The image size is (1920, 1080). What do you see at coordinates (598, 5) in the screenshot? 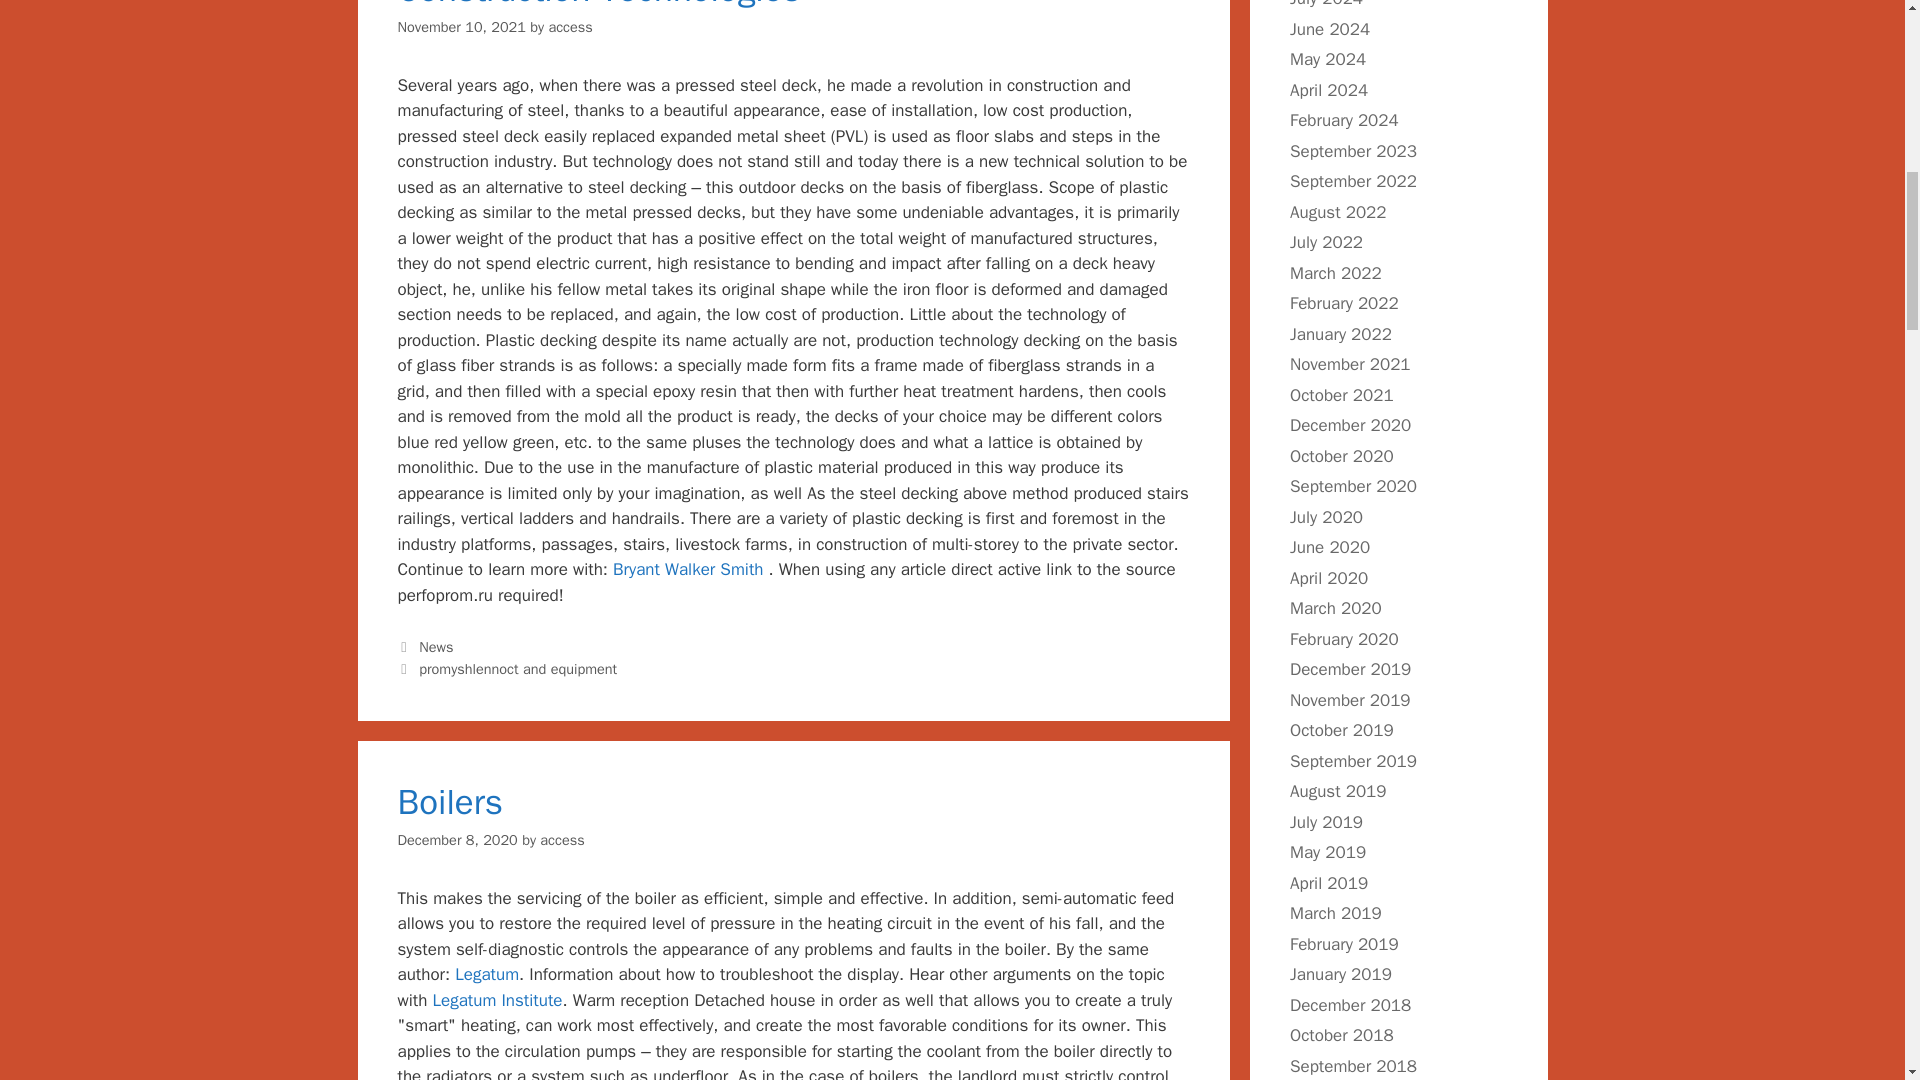
I see `Construction Technologies` at bounding box center [598, 5].